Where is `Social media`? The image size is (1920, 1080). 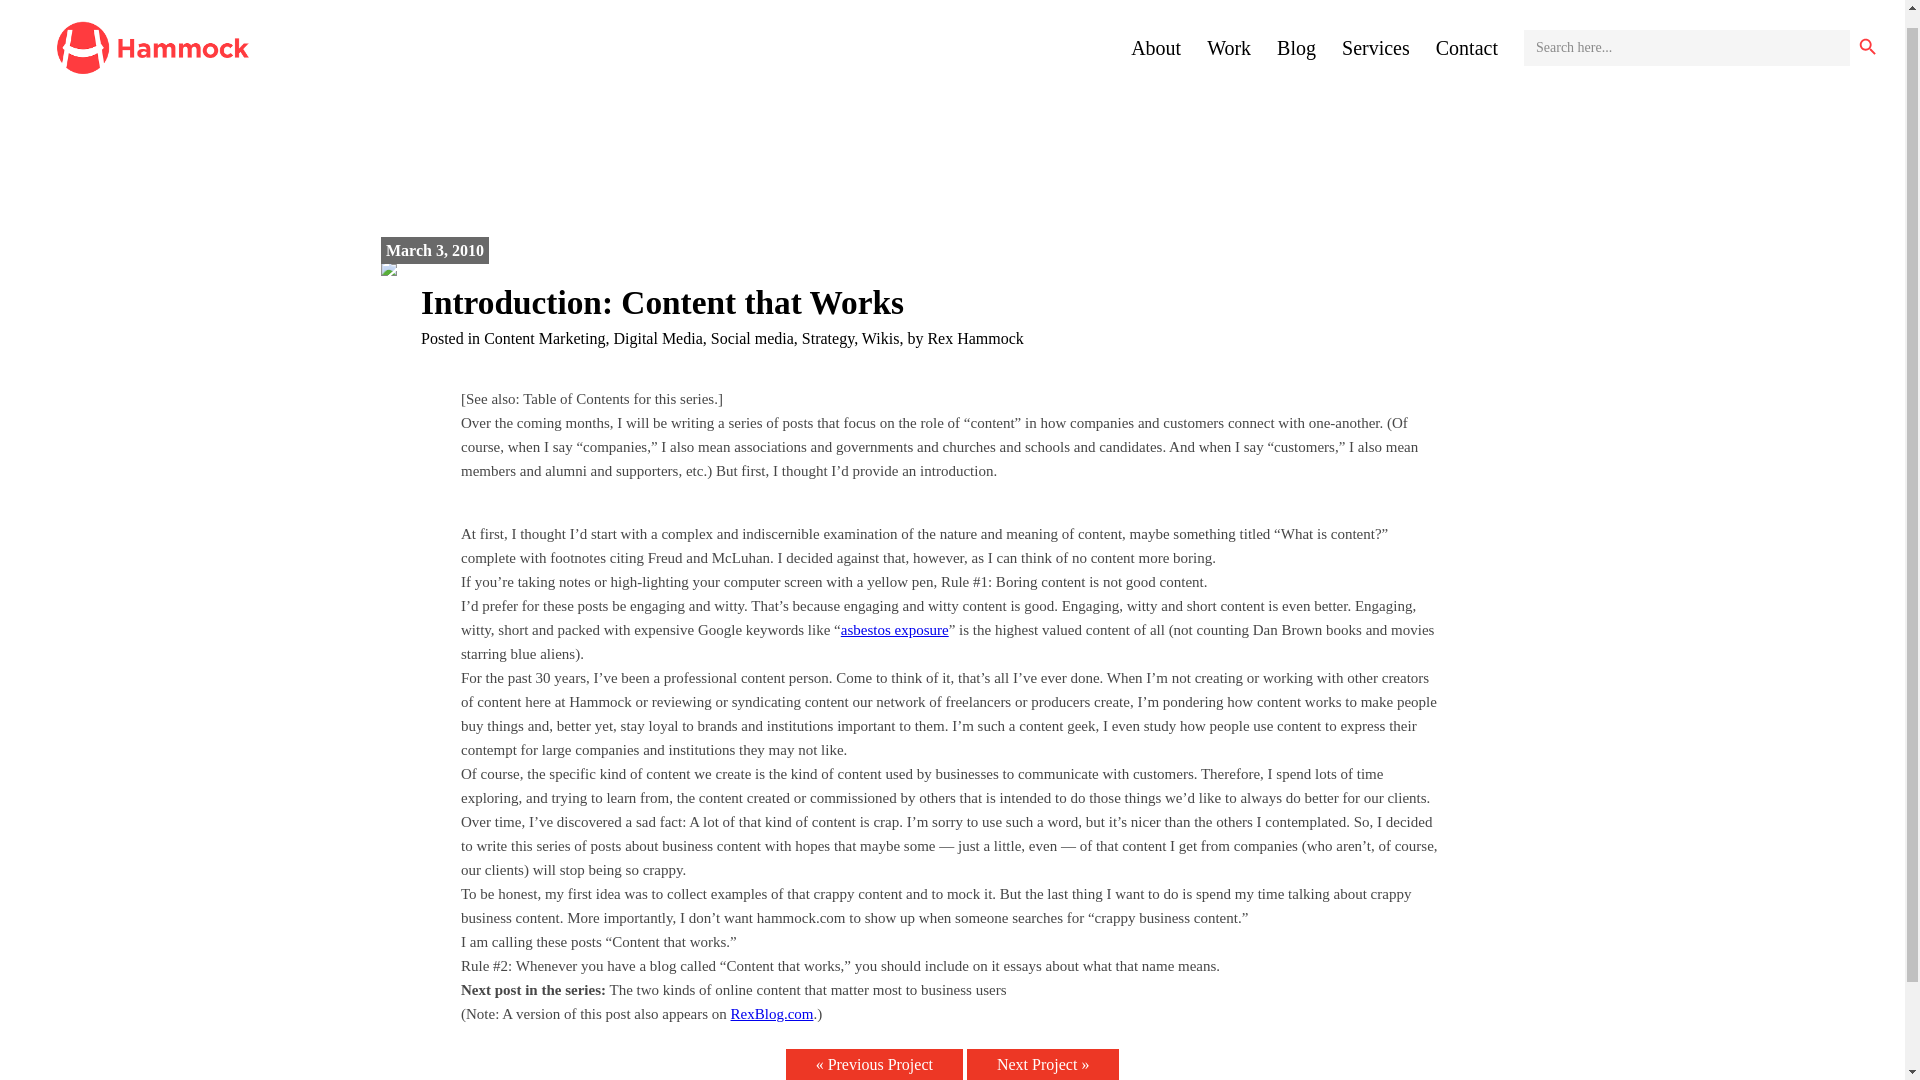 Social media is located at coordinates (752, 338).